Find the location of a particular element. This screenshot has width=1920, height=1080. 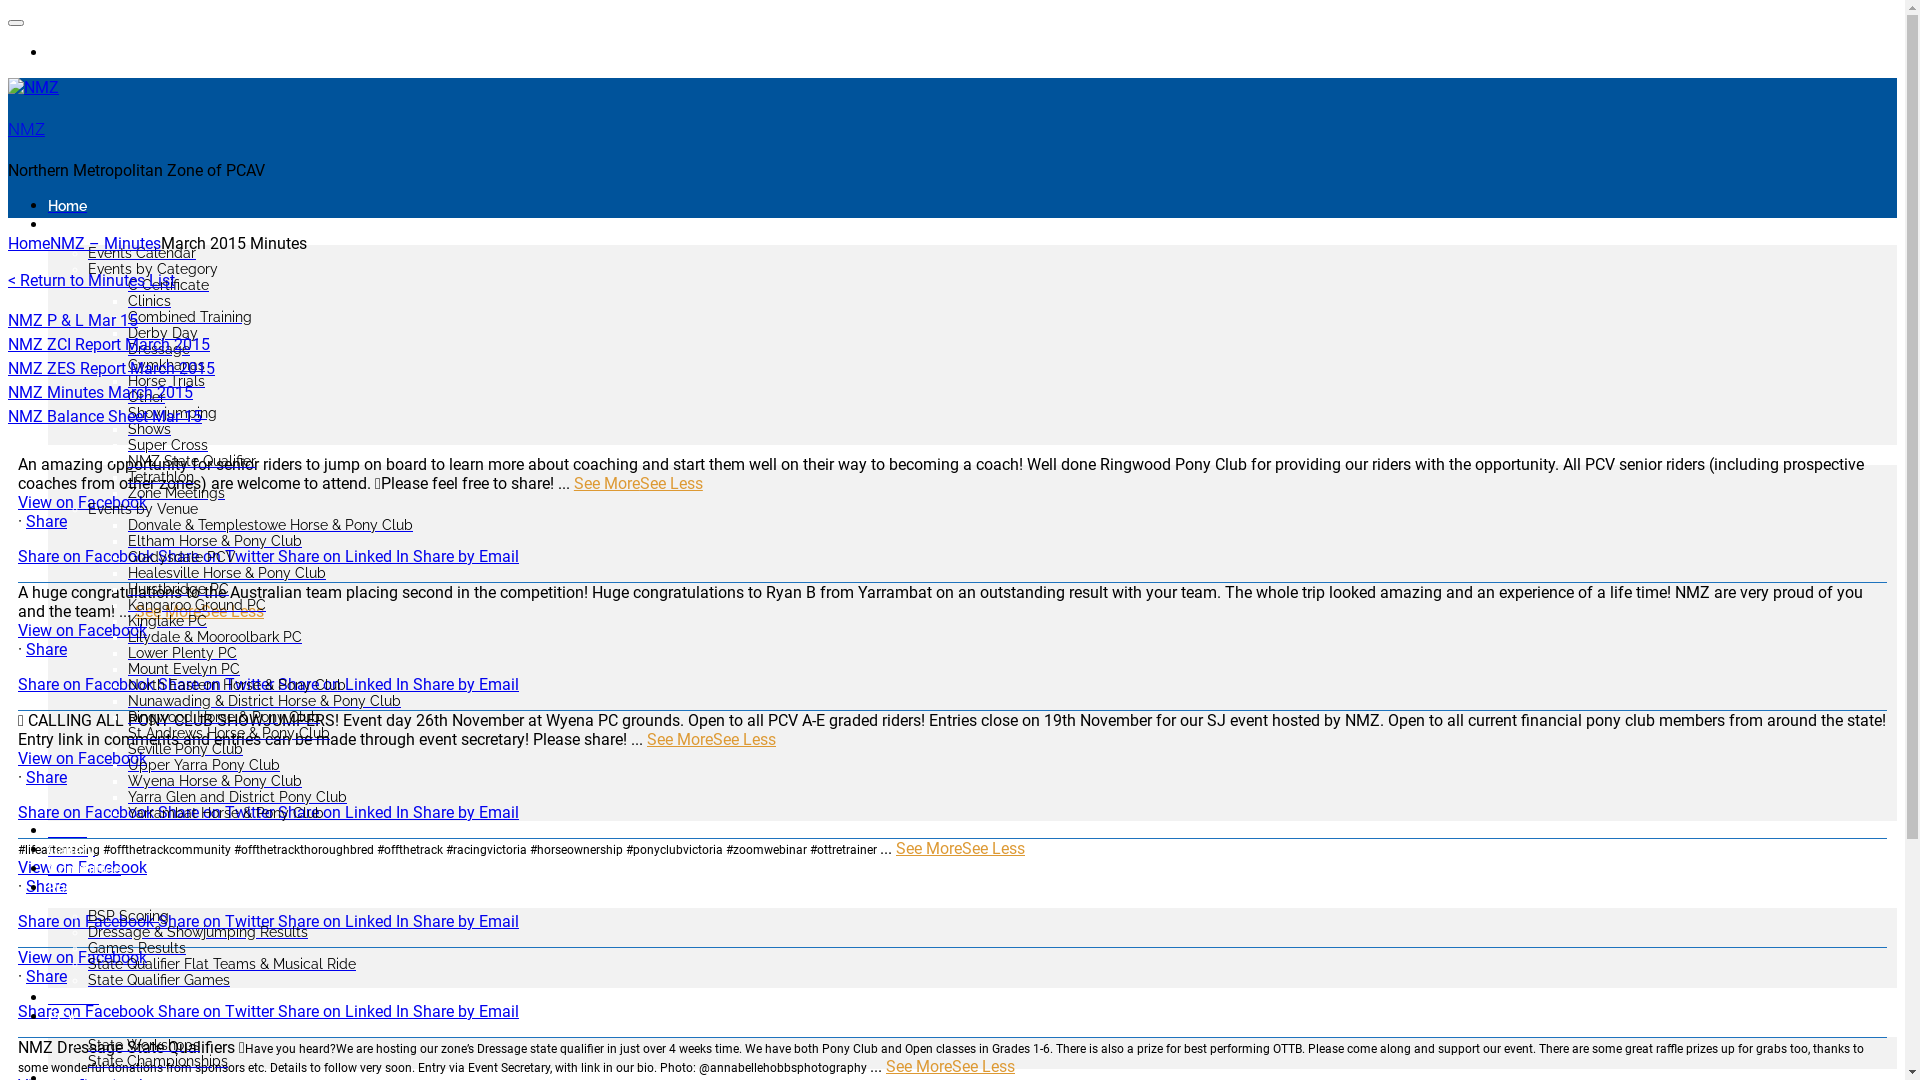

Derby Day is located at coordinates (163, 333).